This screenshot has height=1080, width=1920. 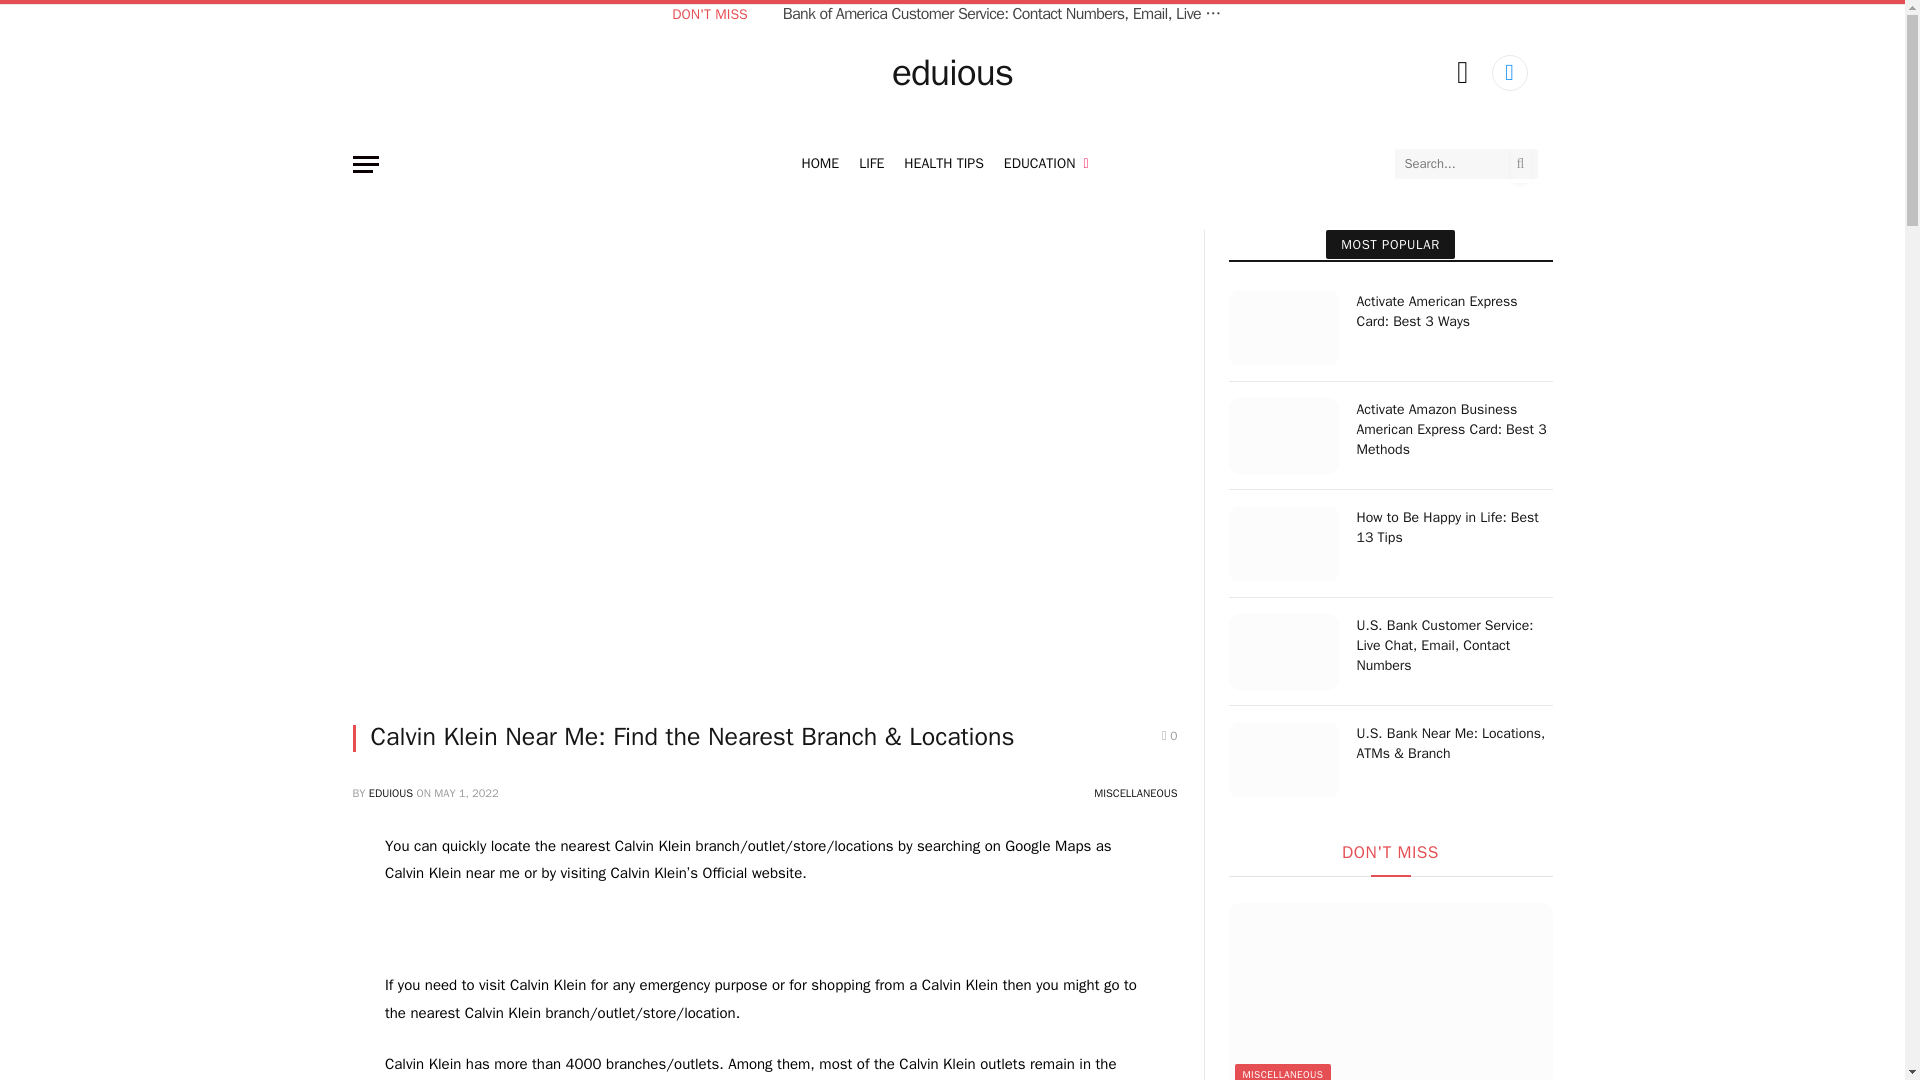 I want to click on Eduious, so click(x=952, y=73).